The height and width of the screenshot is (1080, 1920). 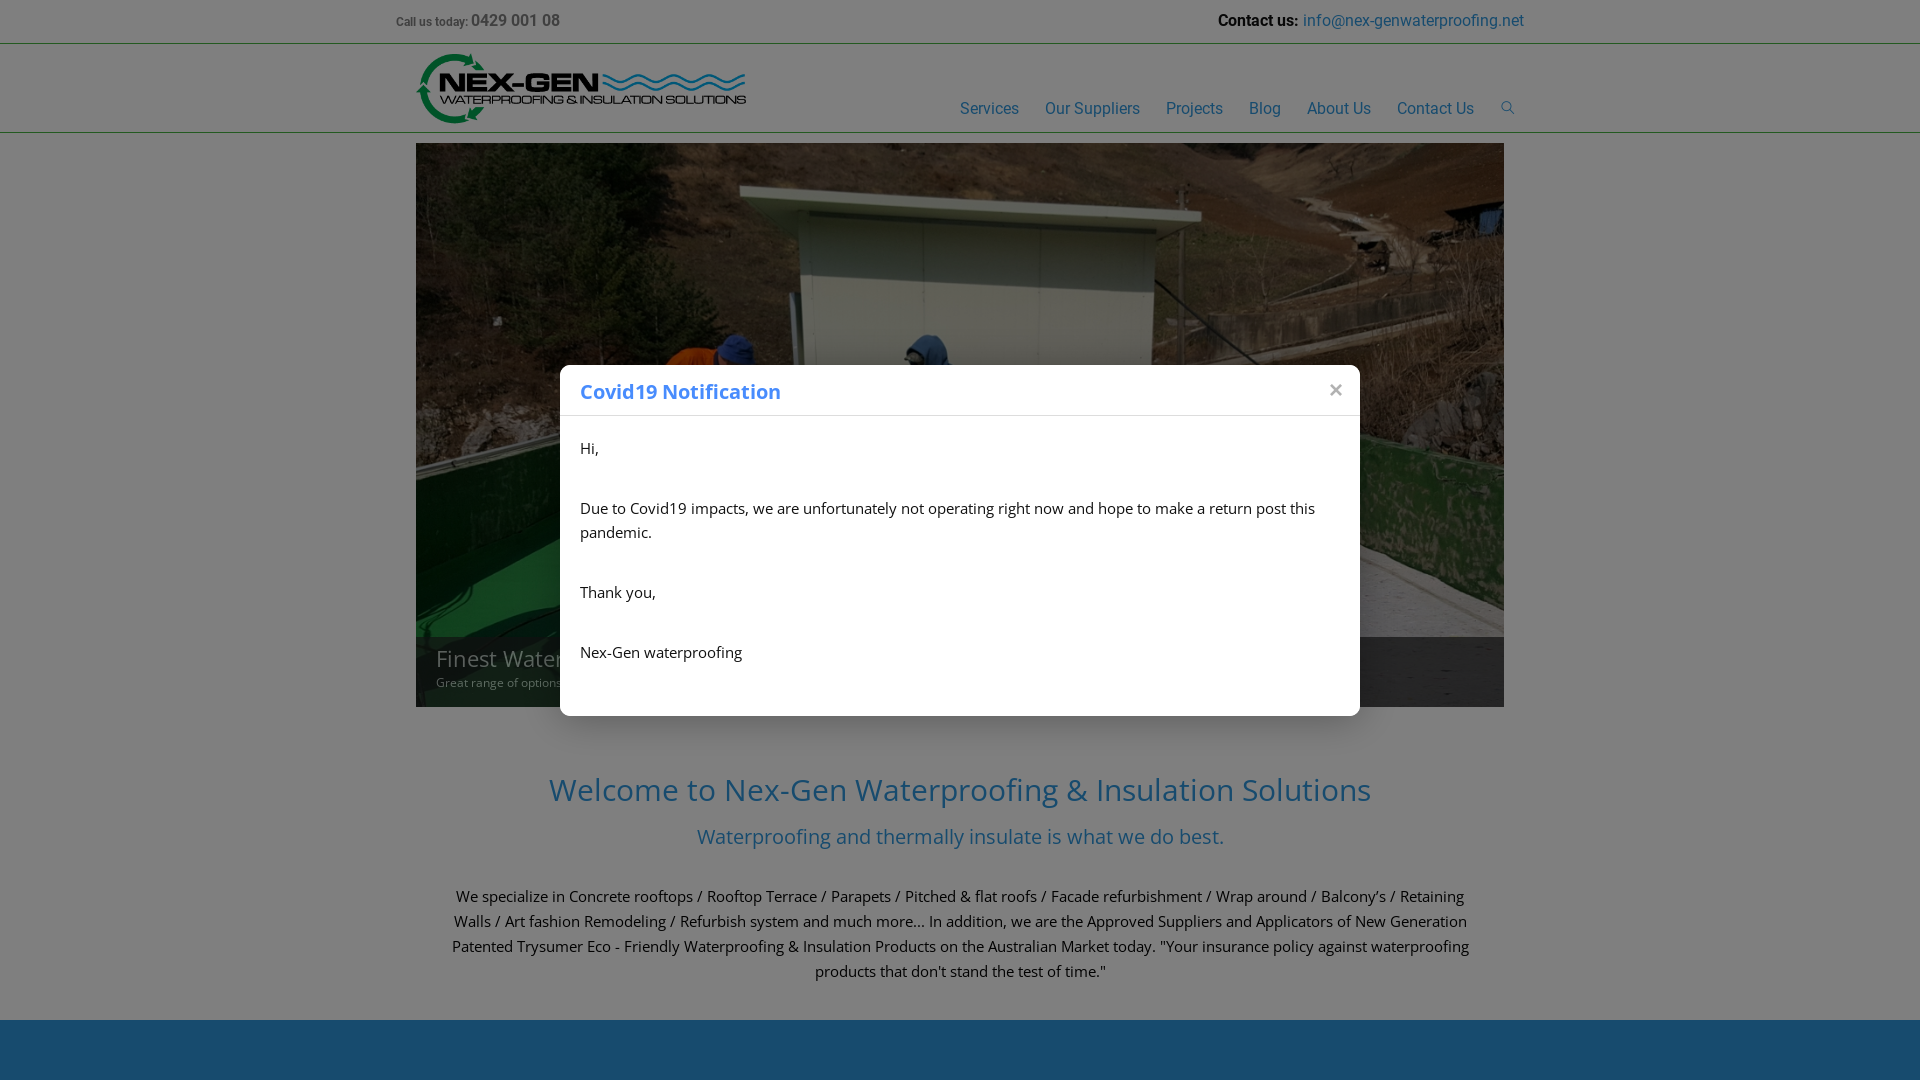 What do you see at coordinates (1414, 20) in the screenshot?
I see `info@nex-genwaterproofing.net` at bounding box center [1414, 20].